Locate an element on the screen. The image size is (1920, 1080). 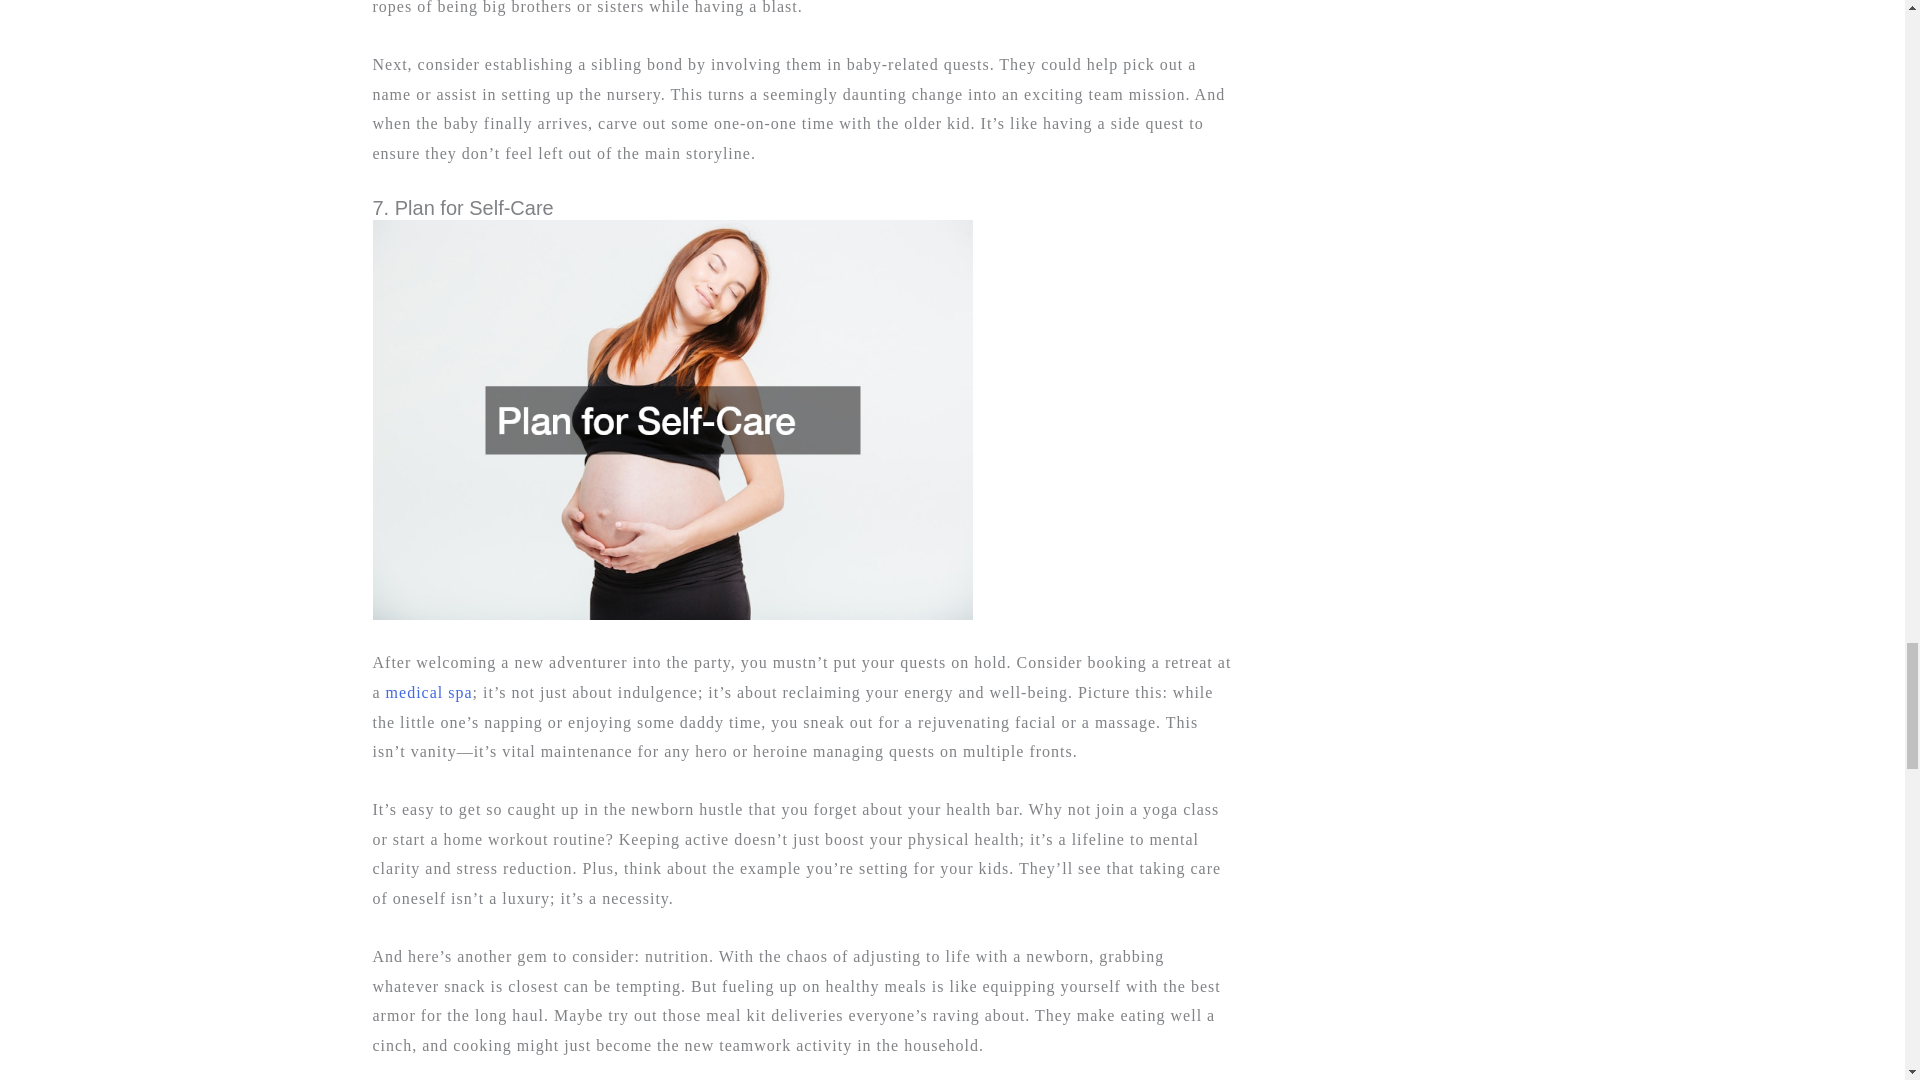
medical spa is located at coordinates (428, 692).